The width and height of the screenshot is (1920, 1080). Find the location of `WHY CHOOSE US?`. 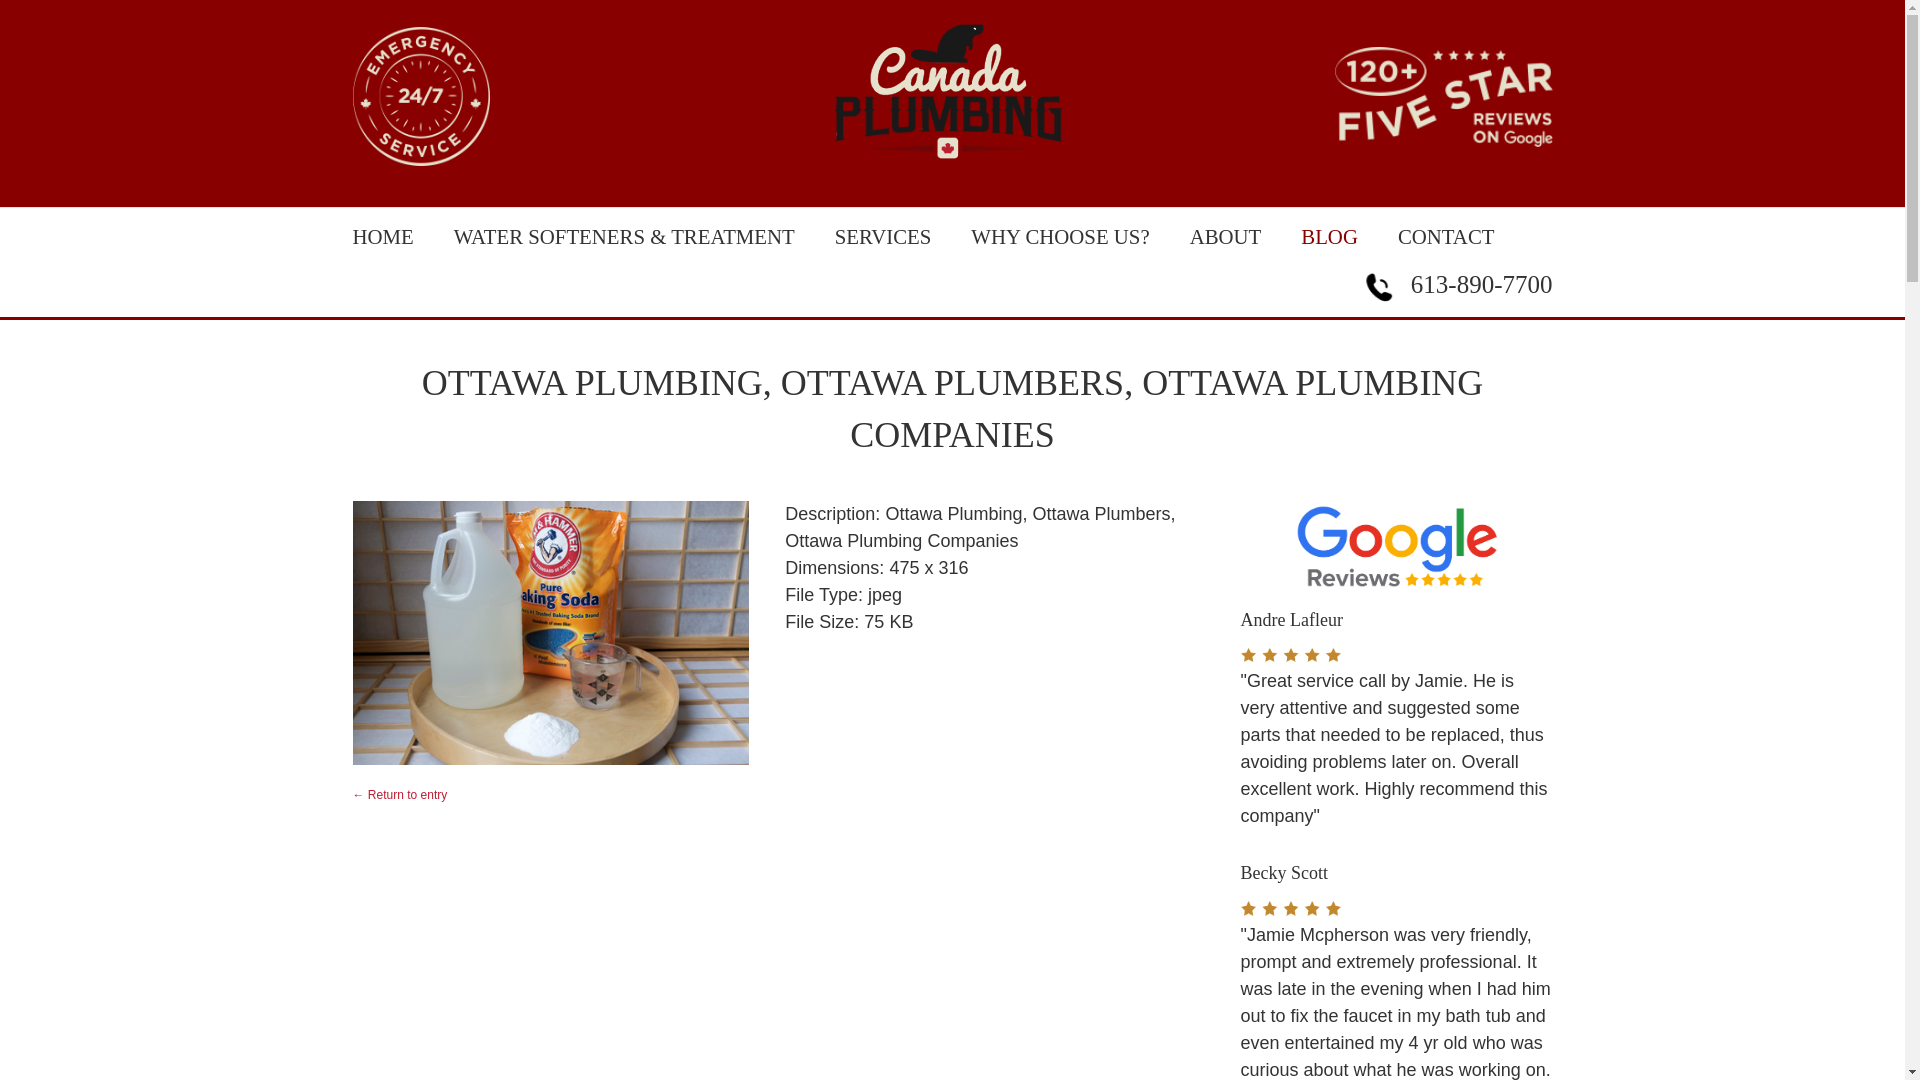

WHY CHOOSE US? is located at coordinates (1060, 236).